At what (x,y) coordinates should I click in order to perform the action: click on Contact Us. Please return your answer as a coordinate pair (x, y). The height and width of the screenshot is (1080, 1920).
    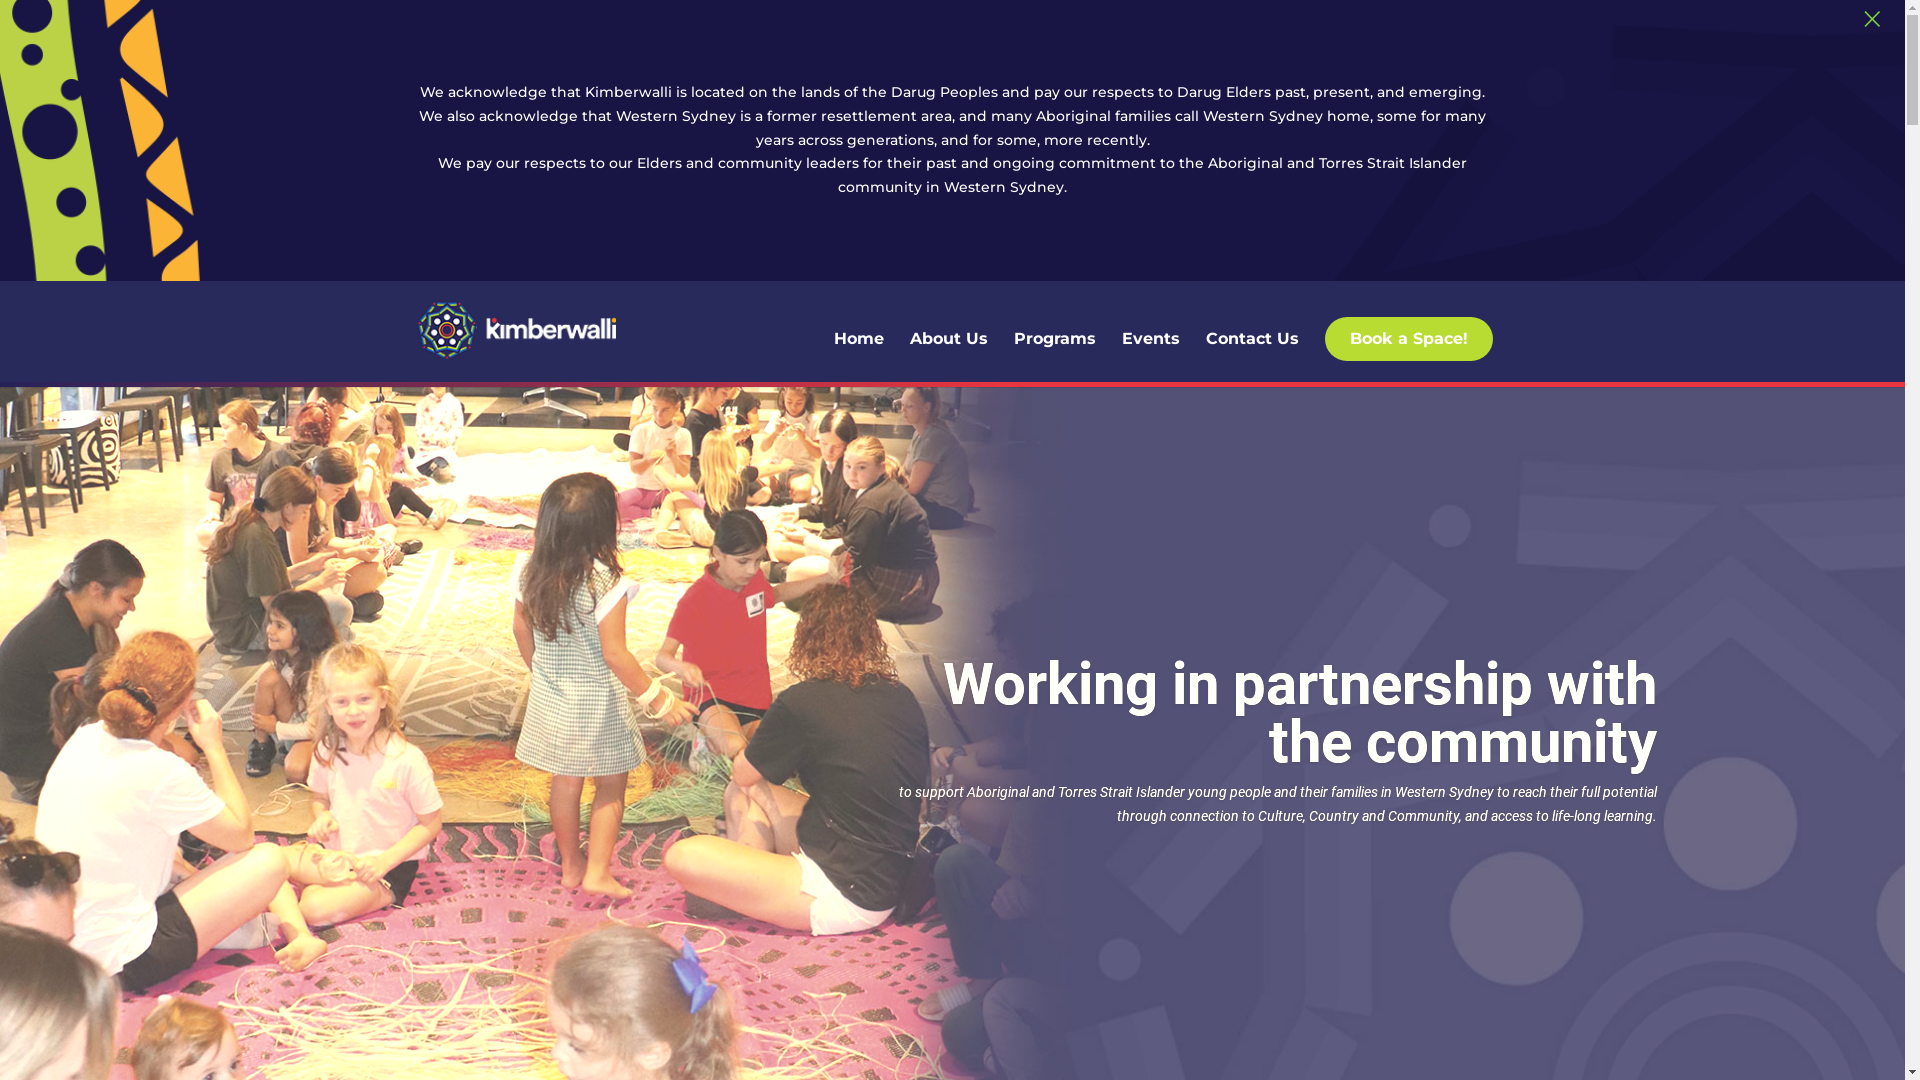
    Looking at the image, I should click on (1252, 357).